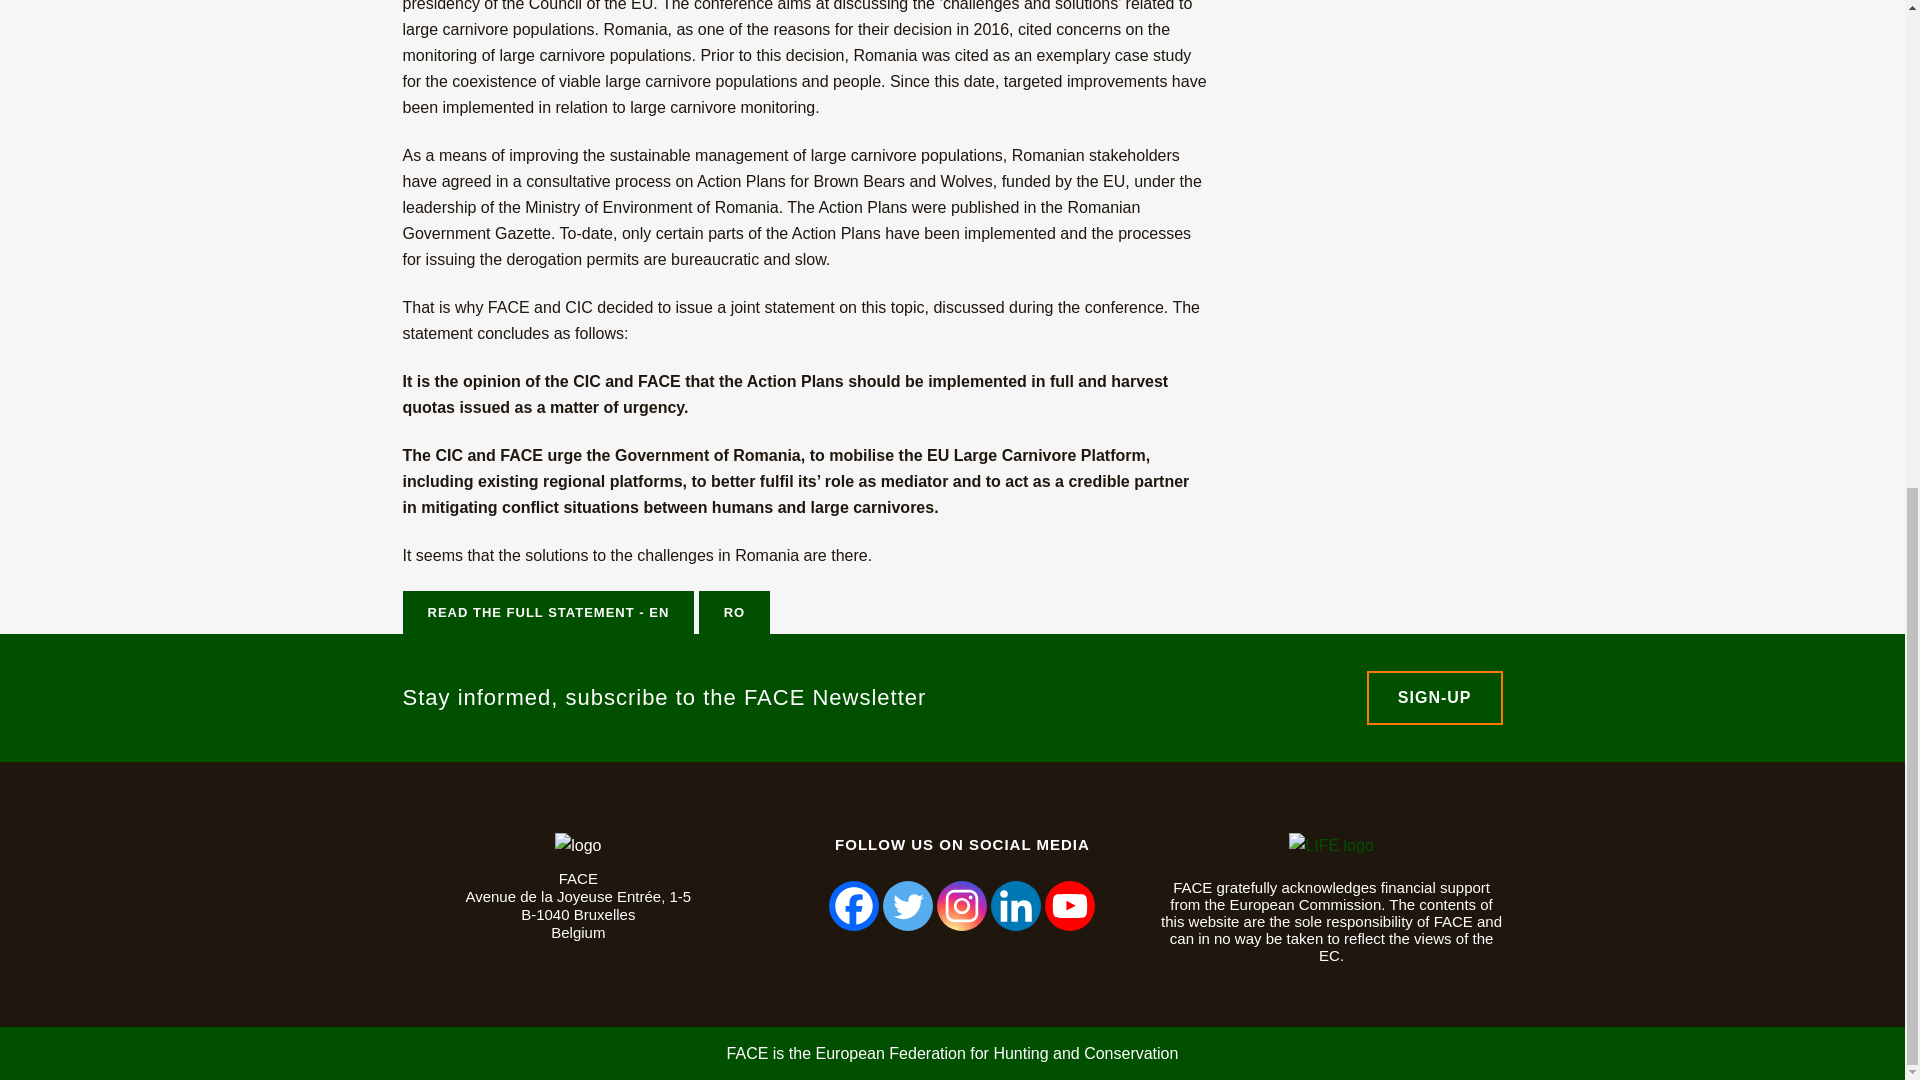  Describe the element at coordinates (961, 906) in the screenshot. I see `Instagram` at that location.